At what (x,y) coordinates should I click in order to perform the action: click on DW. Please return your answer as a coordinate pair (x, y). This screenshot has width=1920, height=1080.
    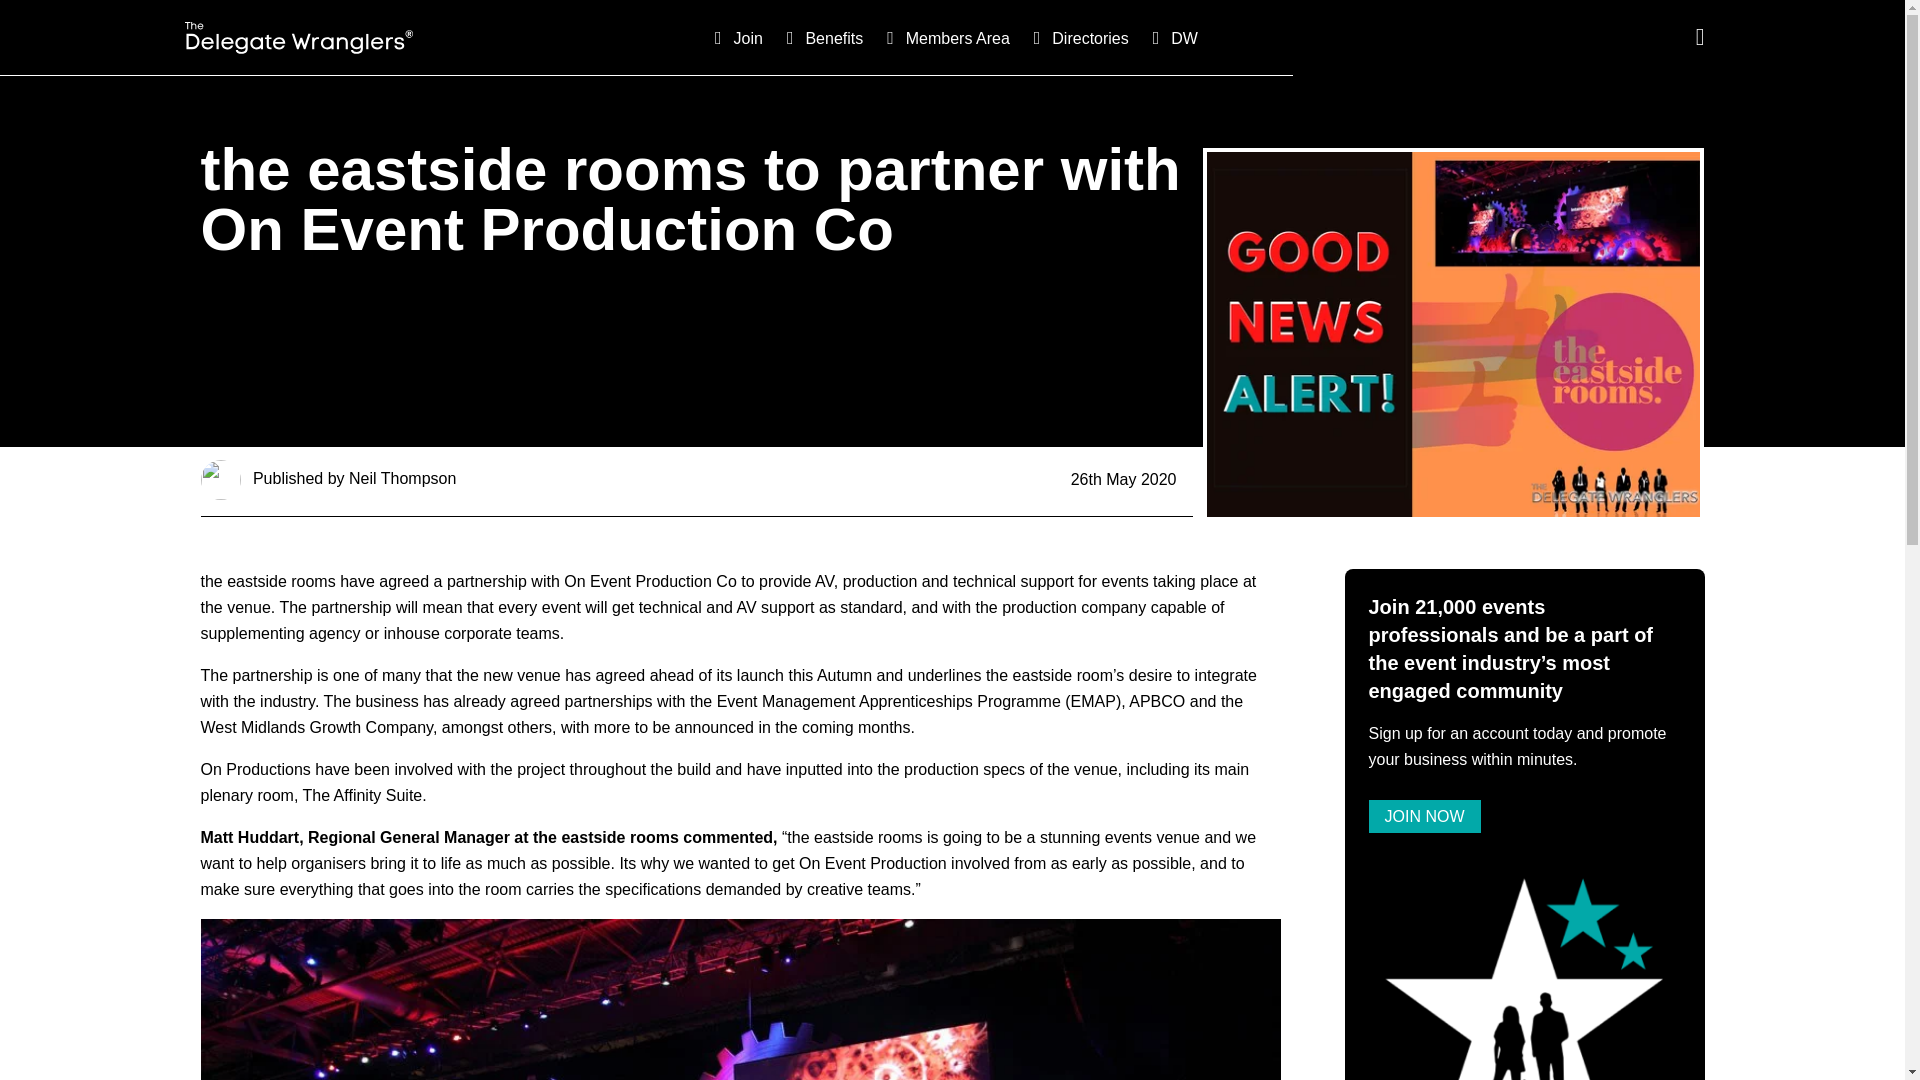
    Looking at the image, I should click on (1171, 37).